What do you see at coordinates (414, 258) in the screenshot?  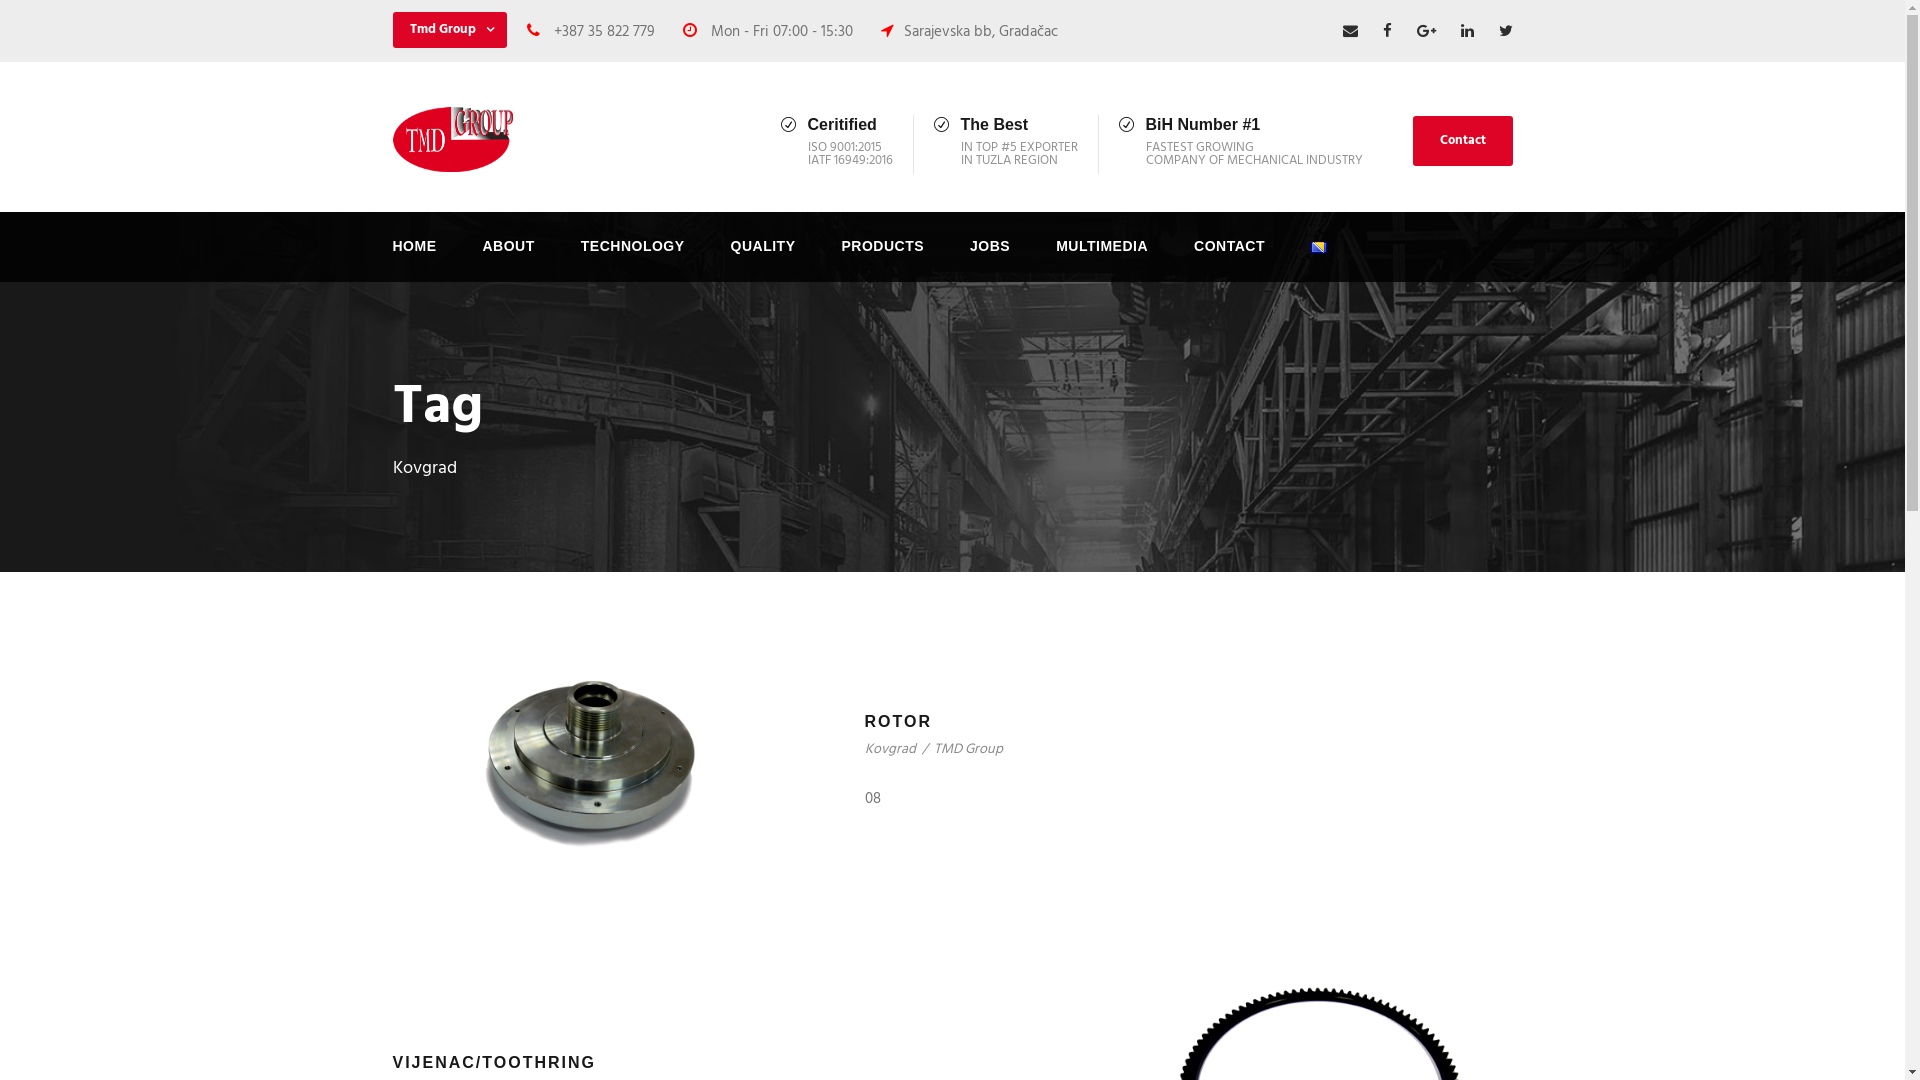 I see `HOME` at bounding box center [414, 258].